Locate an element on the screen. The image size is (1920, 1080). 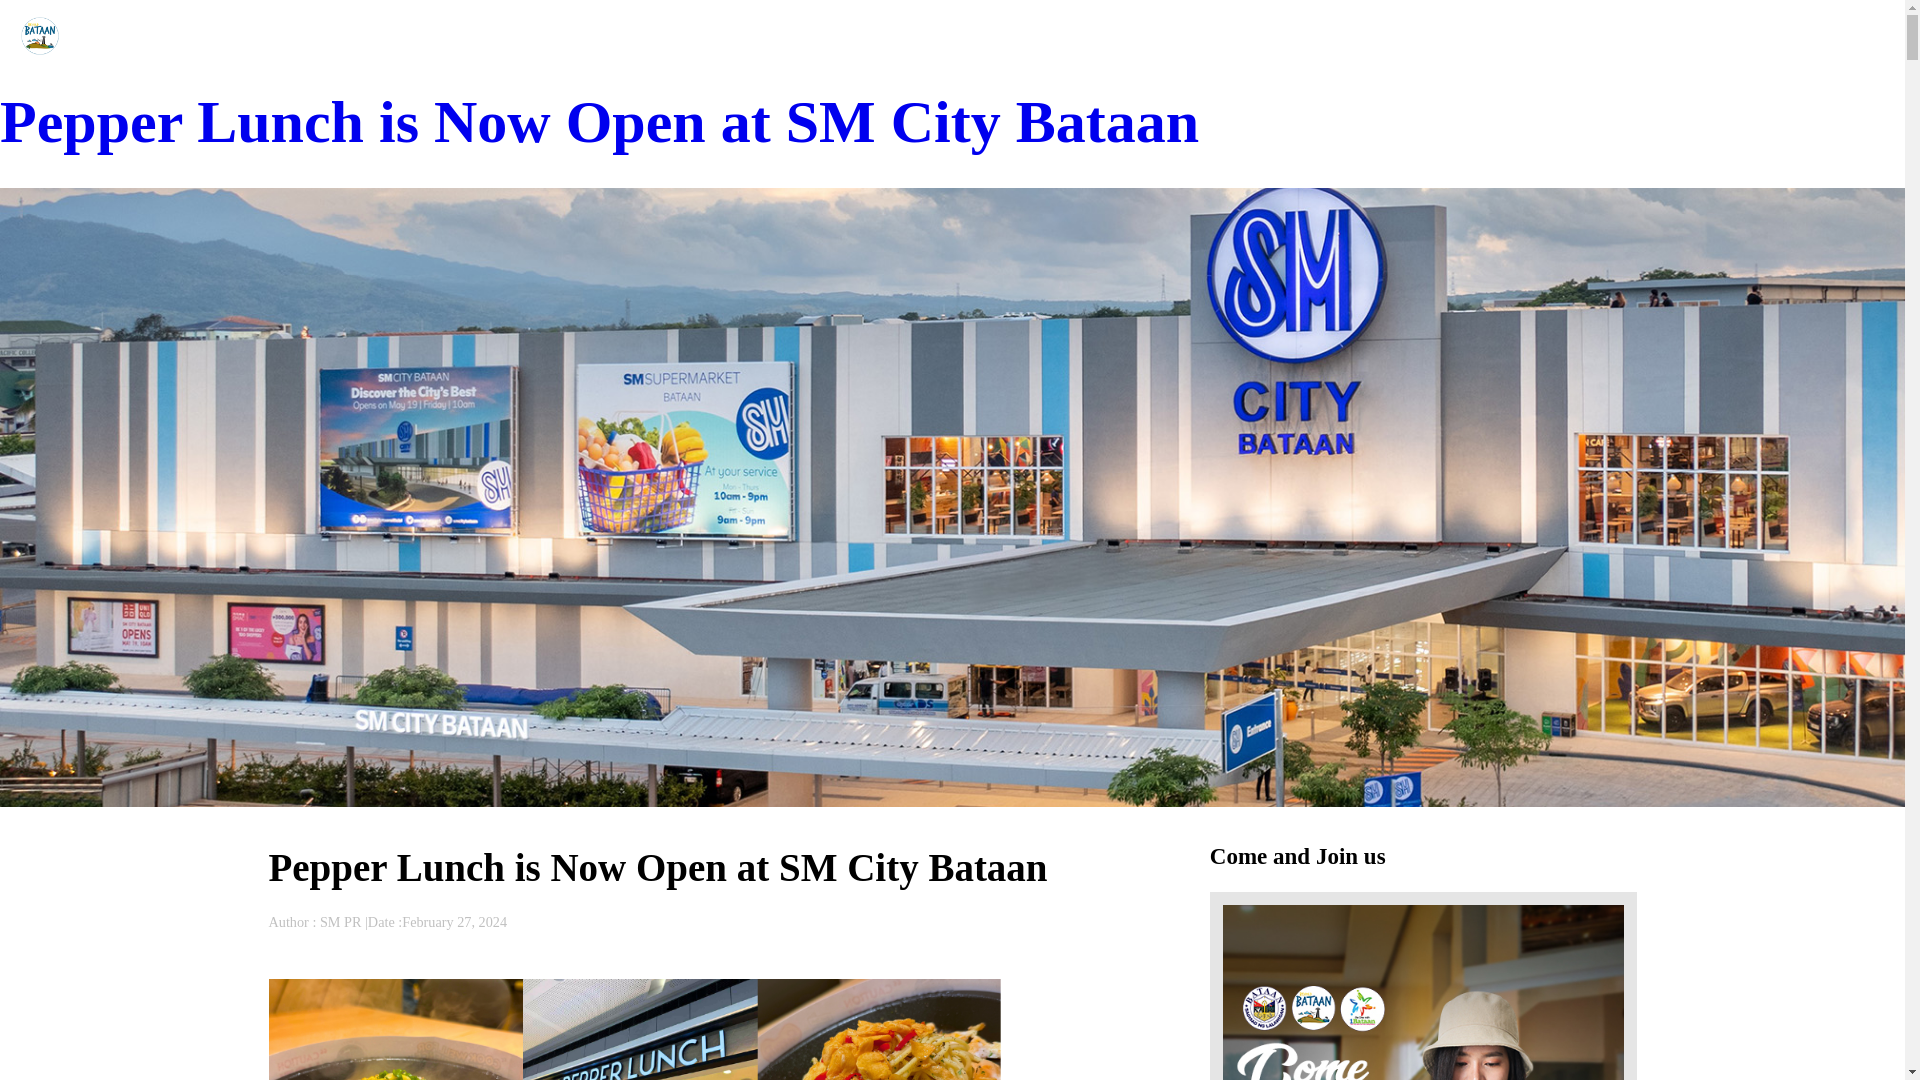
Home is located at coordinates (1399, 36).